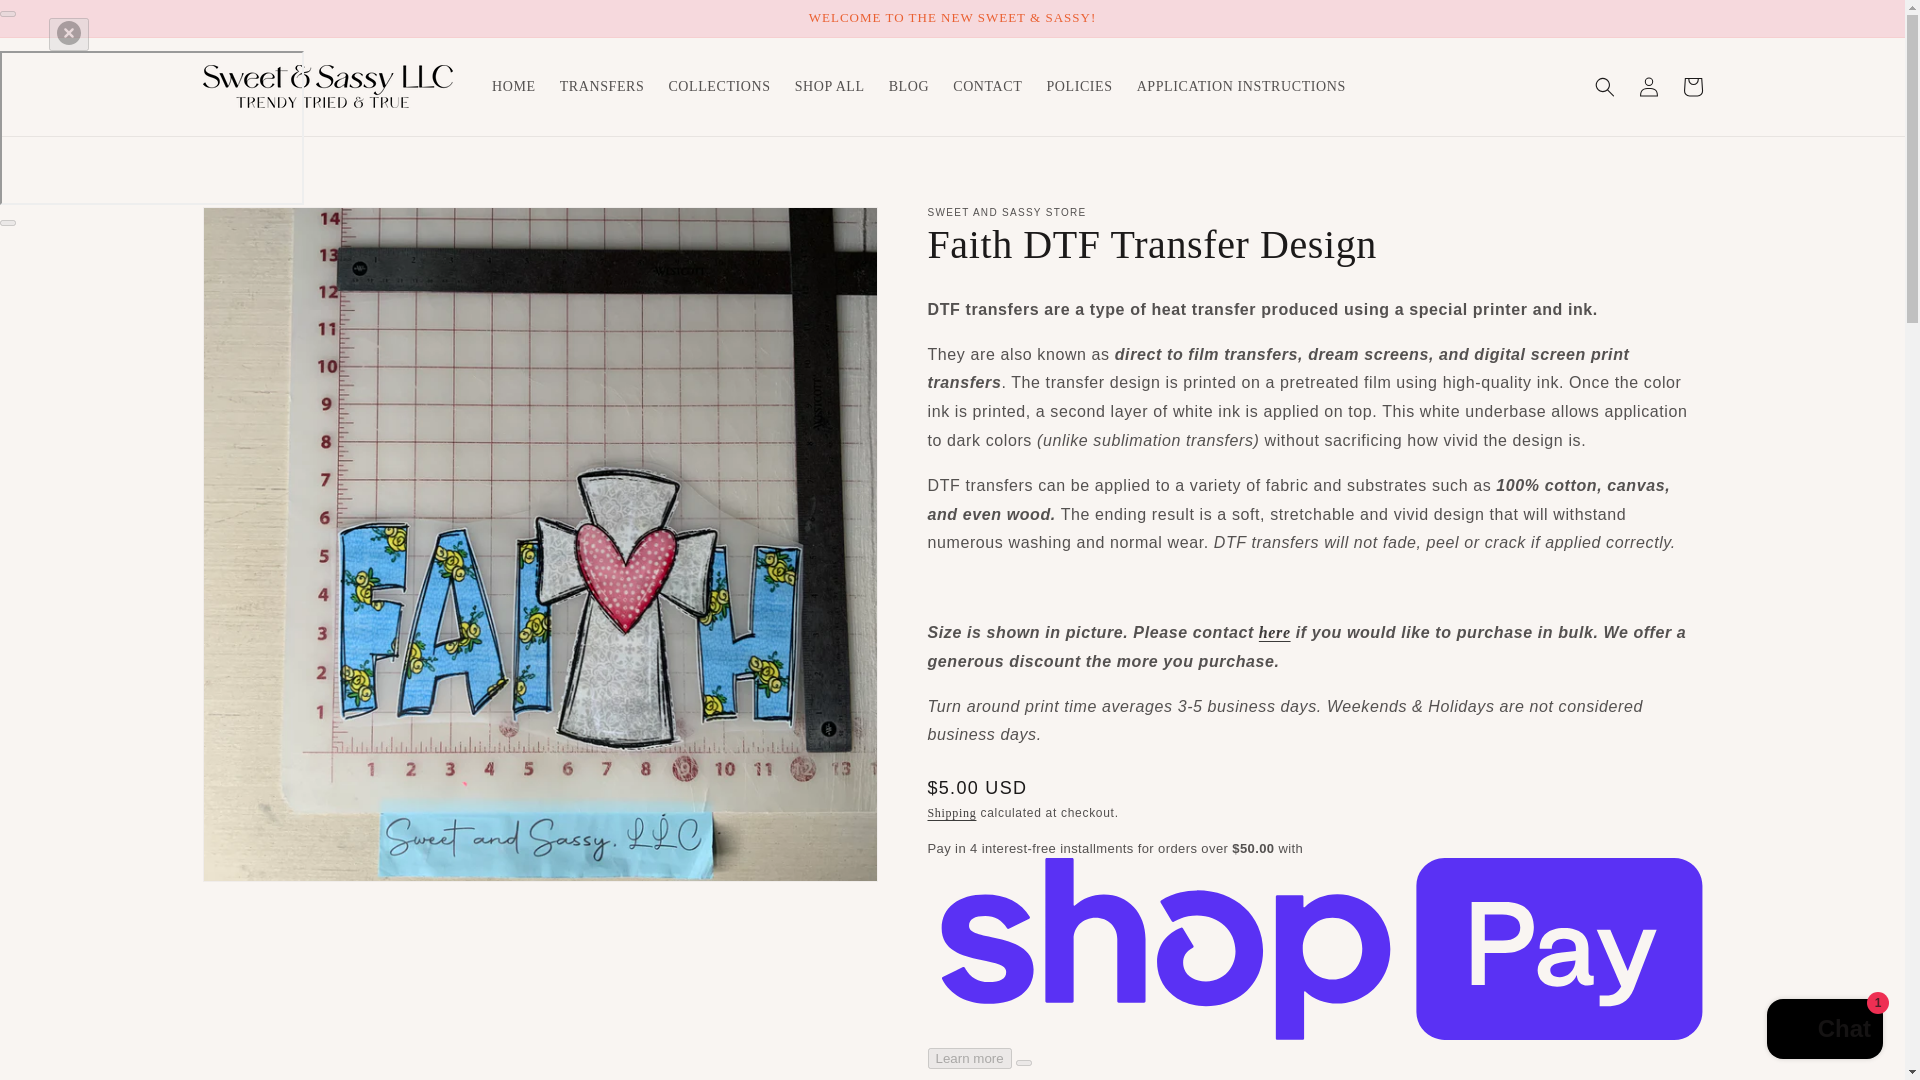  I want to click on here, so click(1274, 632).